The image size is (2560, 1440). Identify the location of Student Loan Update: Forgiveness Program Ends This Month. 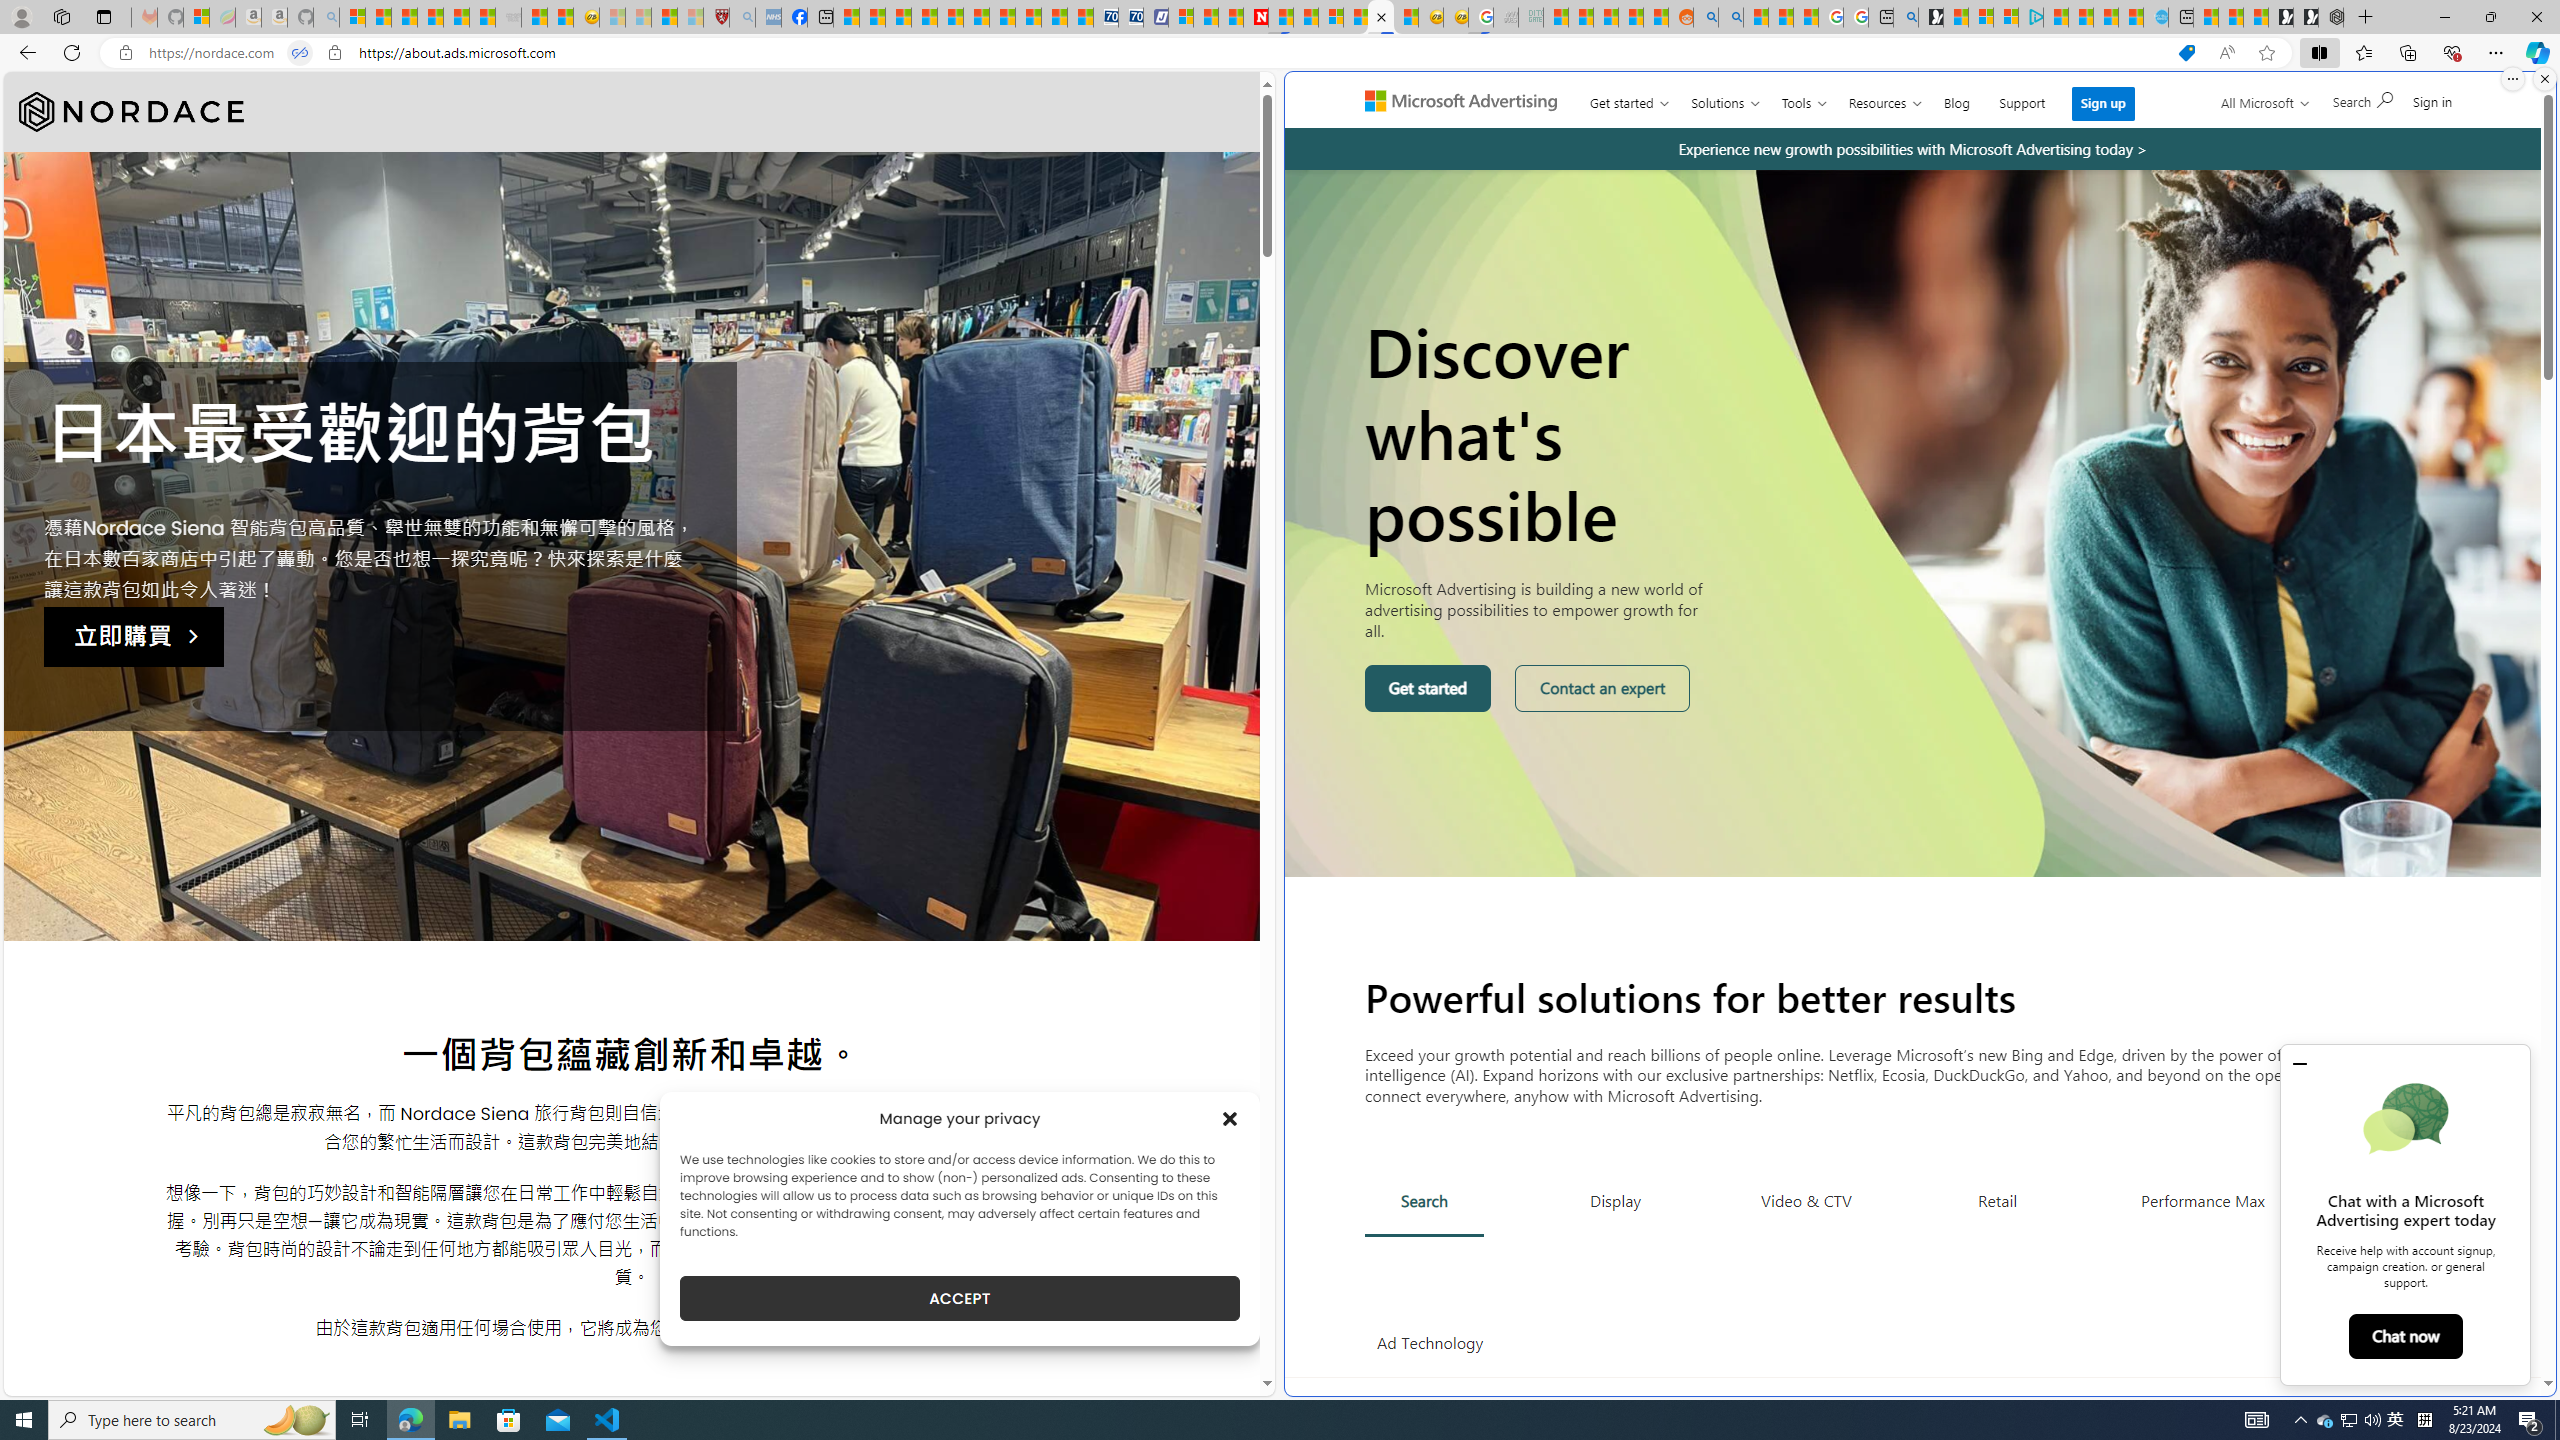
(1630, 17).